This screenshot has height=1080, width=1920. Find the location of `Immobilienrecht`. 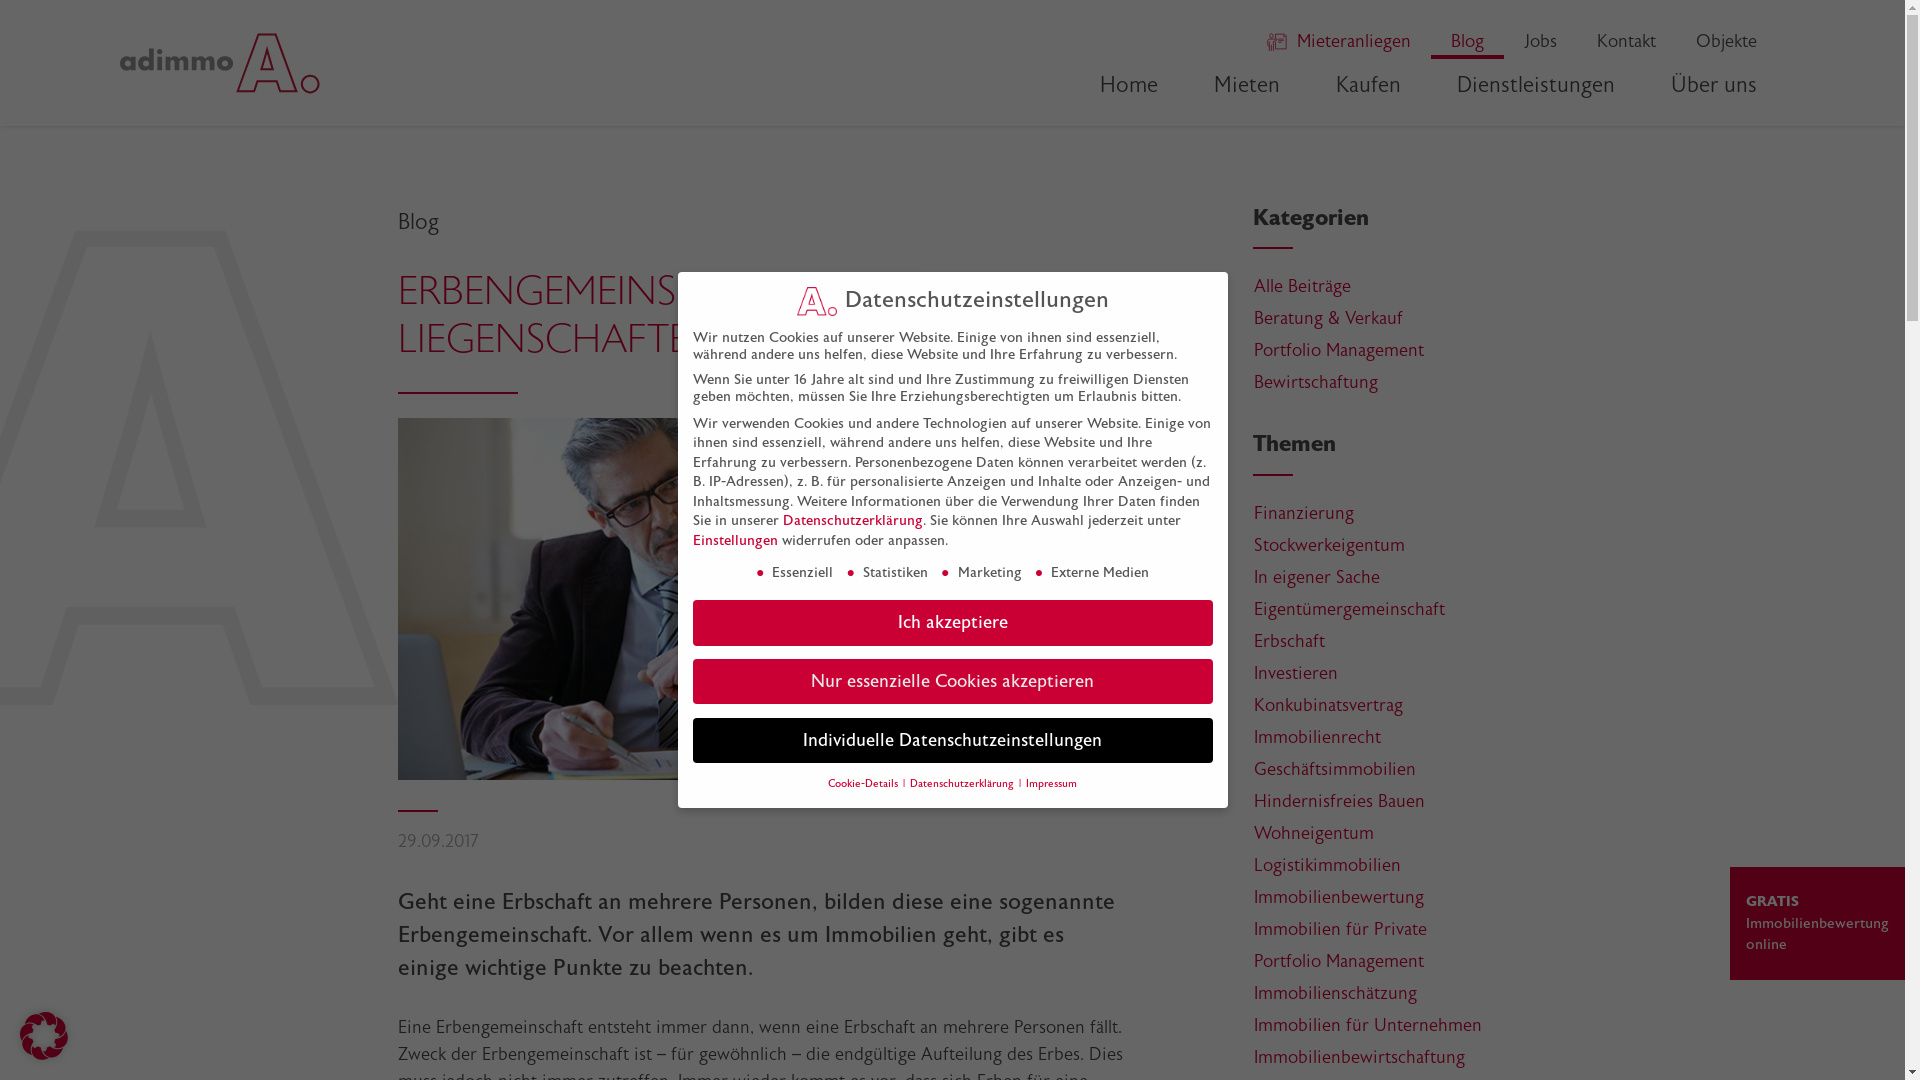

Immobilienrecht is located at coordinates (1318, 736).